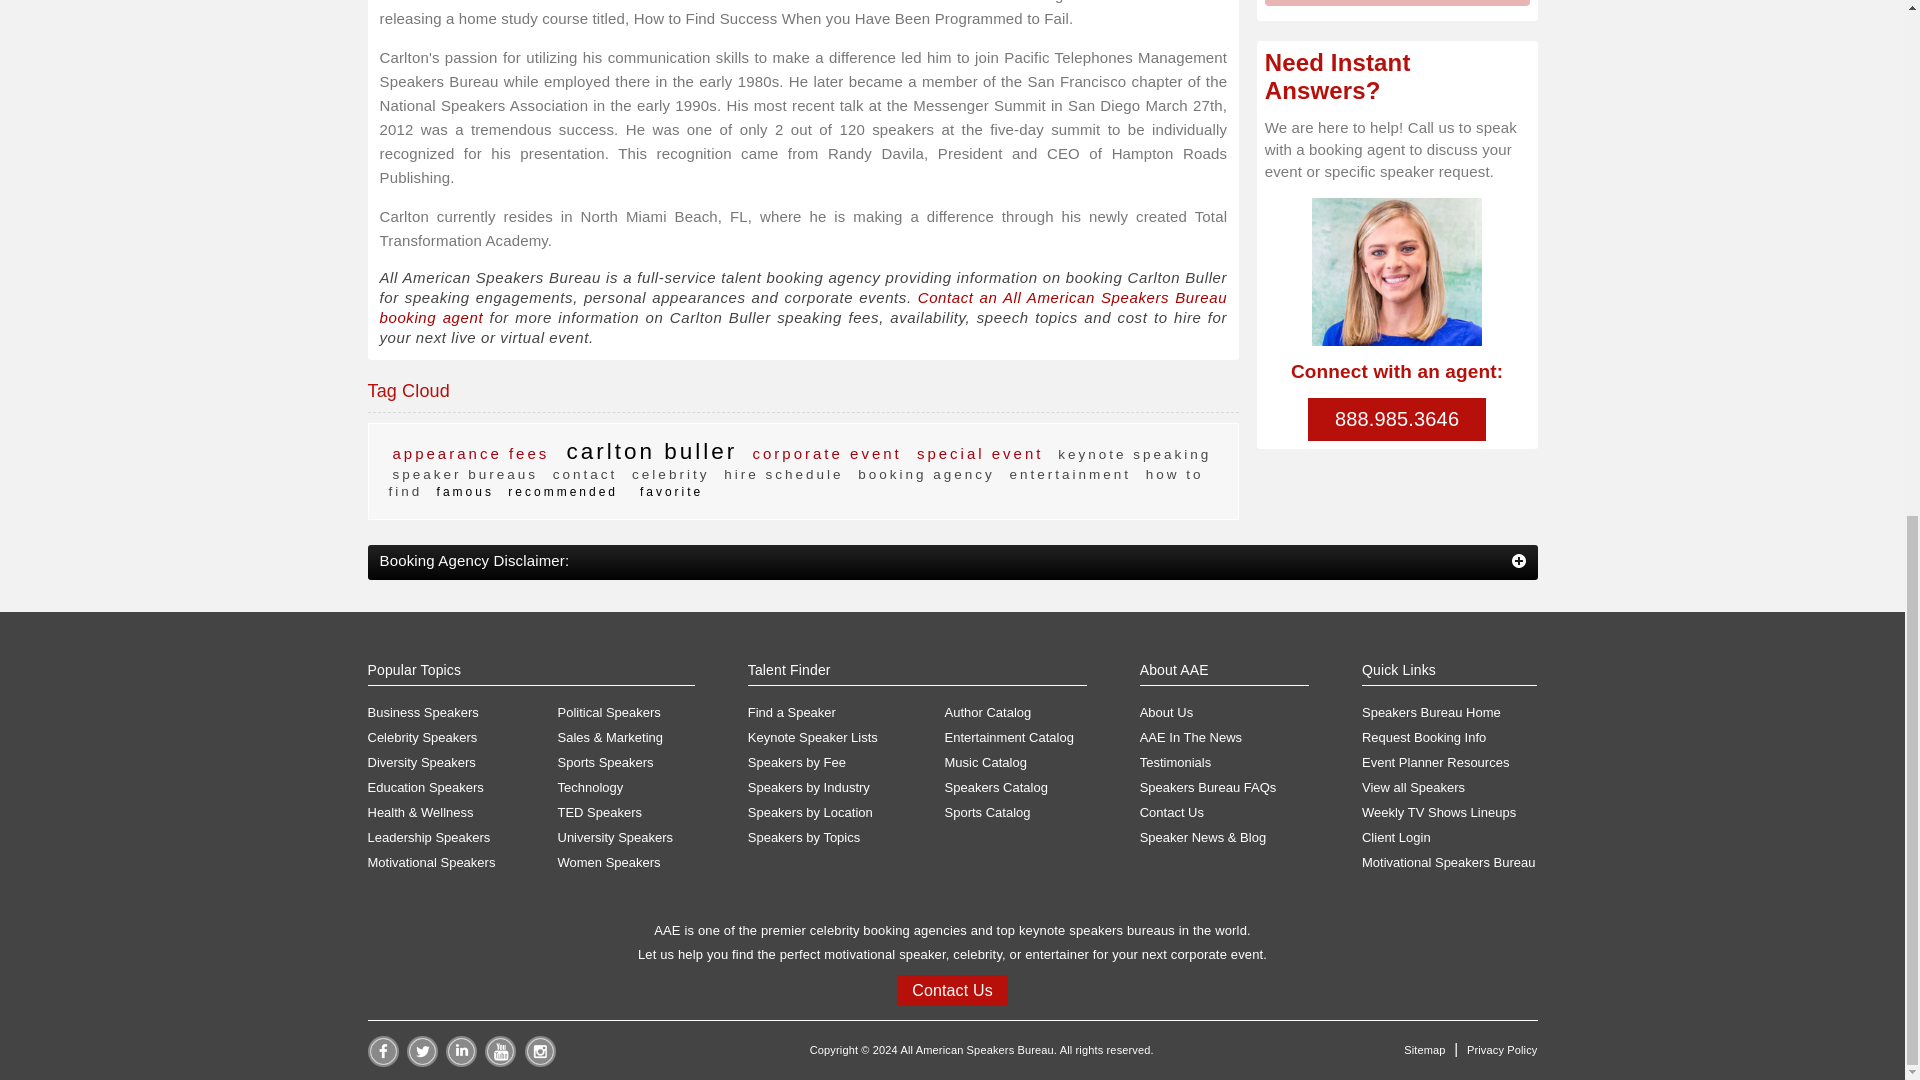 Image resolution: width=1920 pixels, height=1080 pixels. What do you see at coordinates (1396, 271) in the screenshot?
I see `AAE Team` at bounding box center [1396, 271].